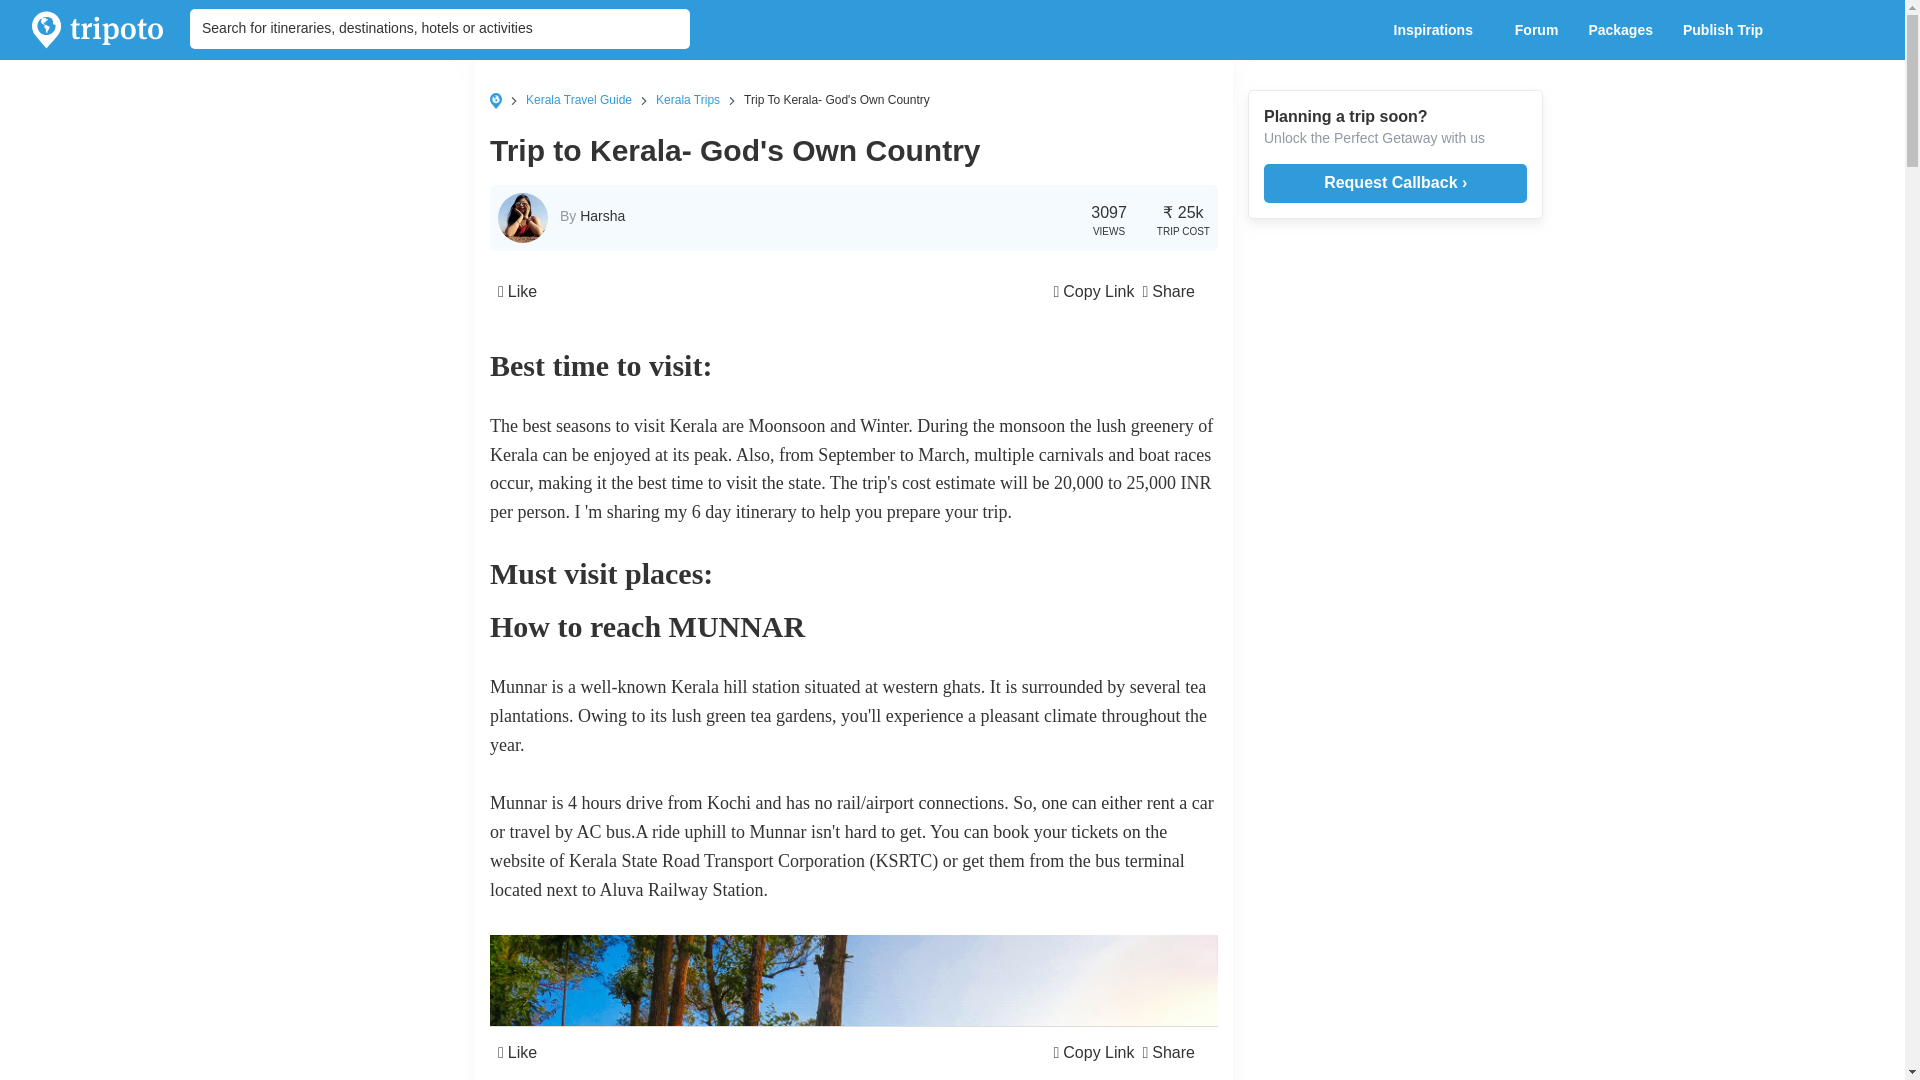  I want to click on Tripoto: India's Largest Community of Travellers, so click(98, 30).